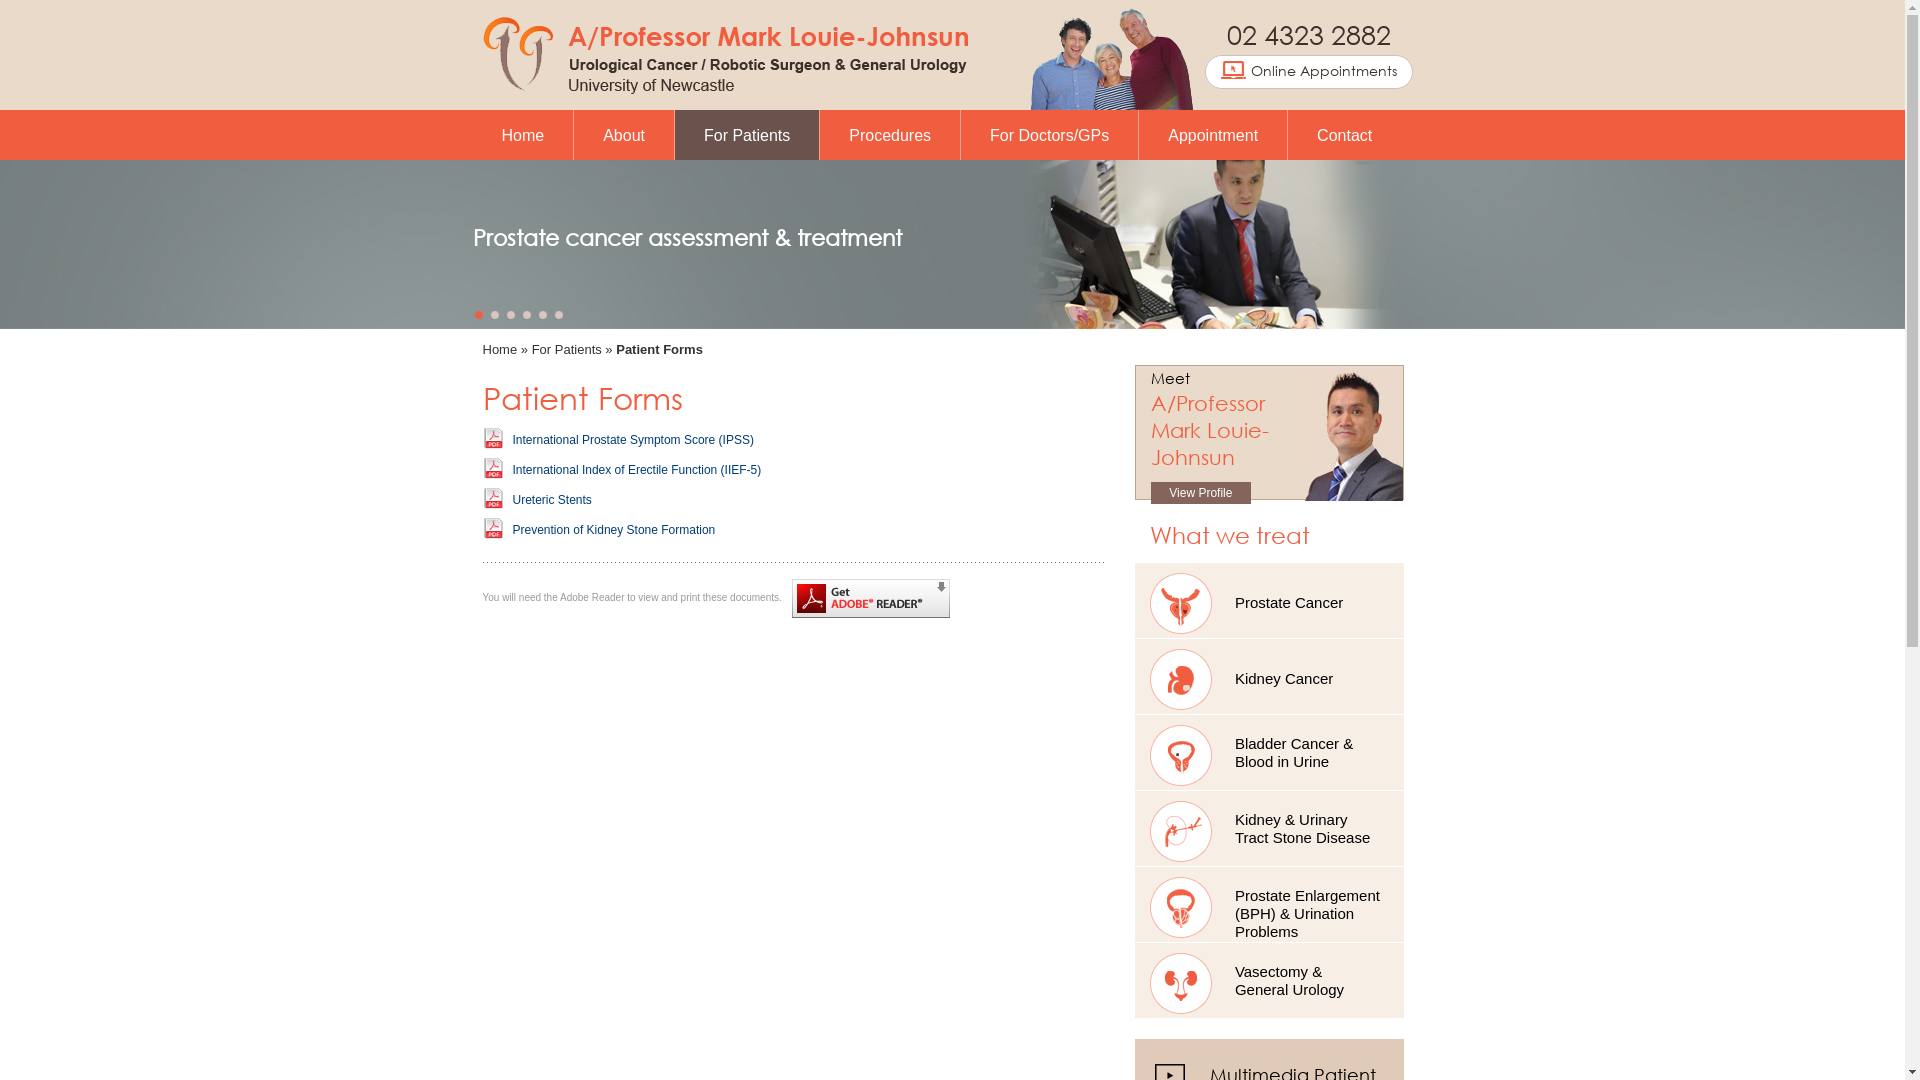  Describe the element at coordinates (636, 470) in the screenshot. I see `International Index of Erectile Function (IIEF-5)` at that location.